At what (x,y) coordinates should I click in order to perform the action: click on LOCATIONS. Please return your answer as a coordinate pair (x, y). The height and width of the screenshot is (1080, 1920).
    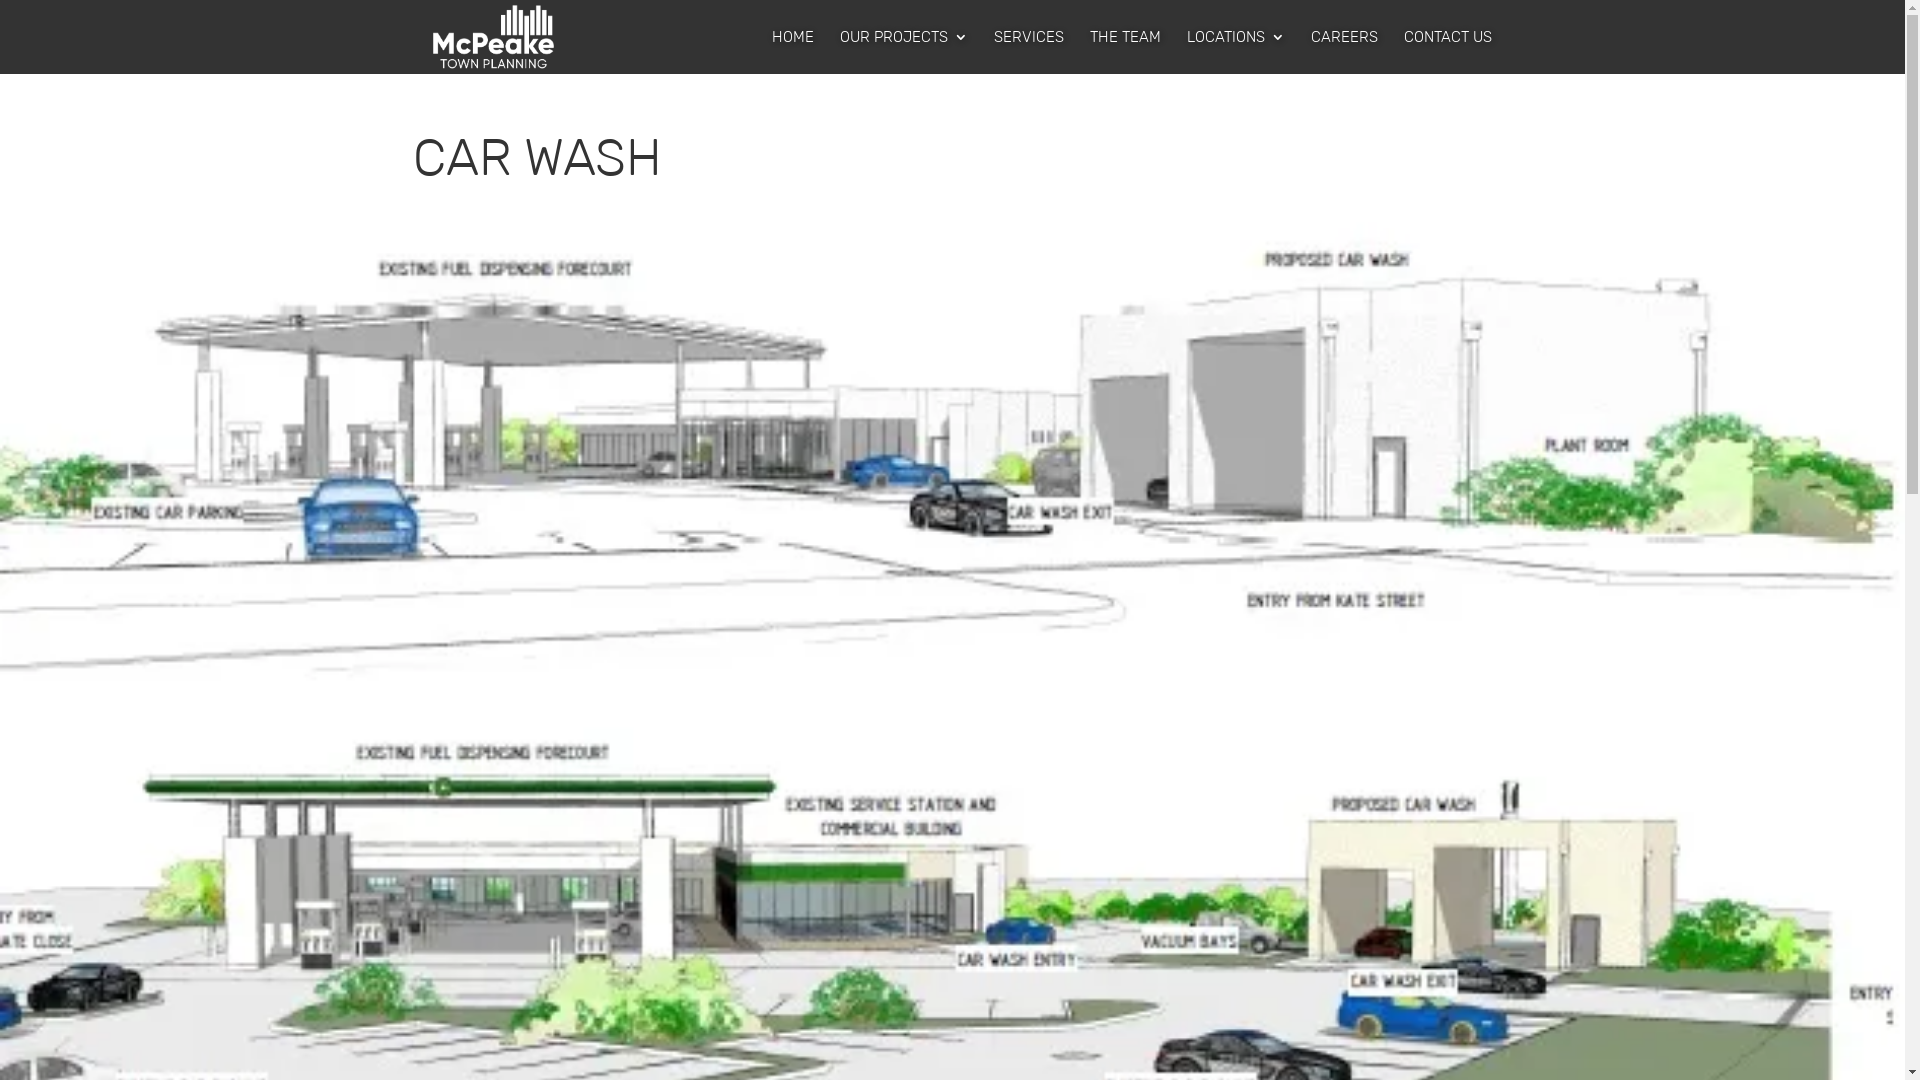
    Looking at the image, I should click on (1235, 52).